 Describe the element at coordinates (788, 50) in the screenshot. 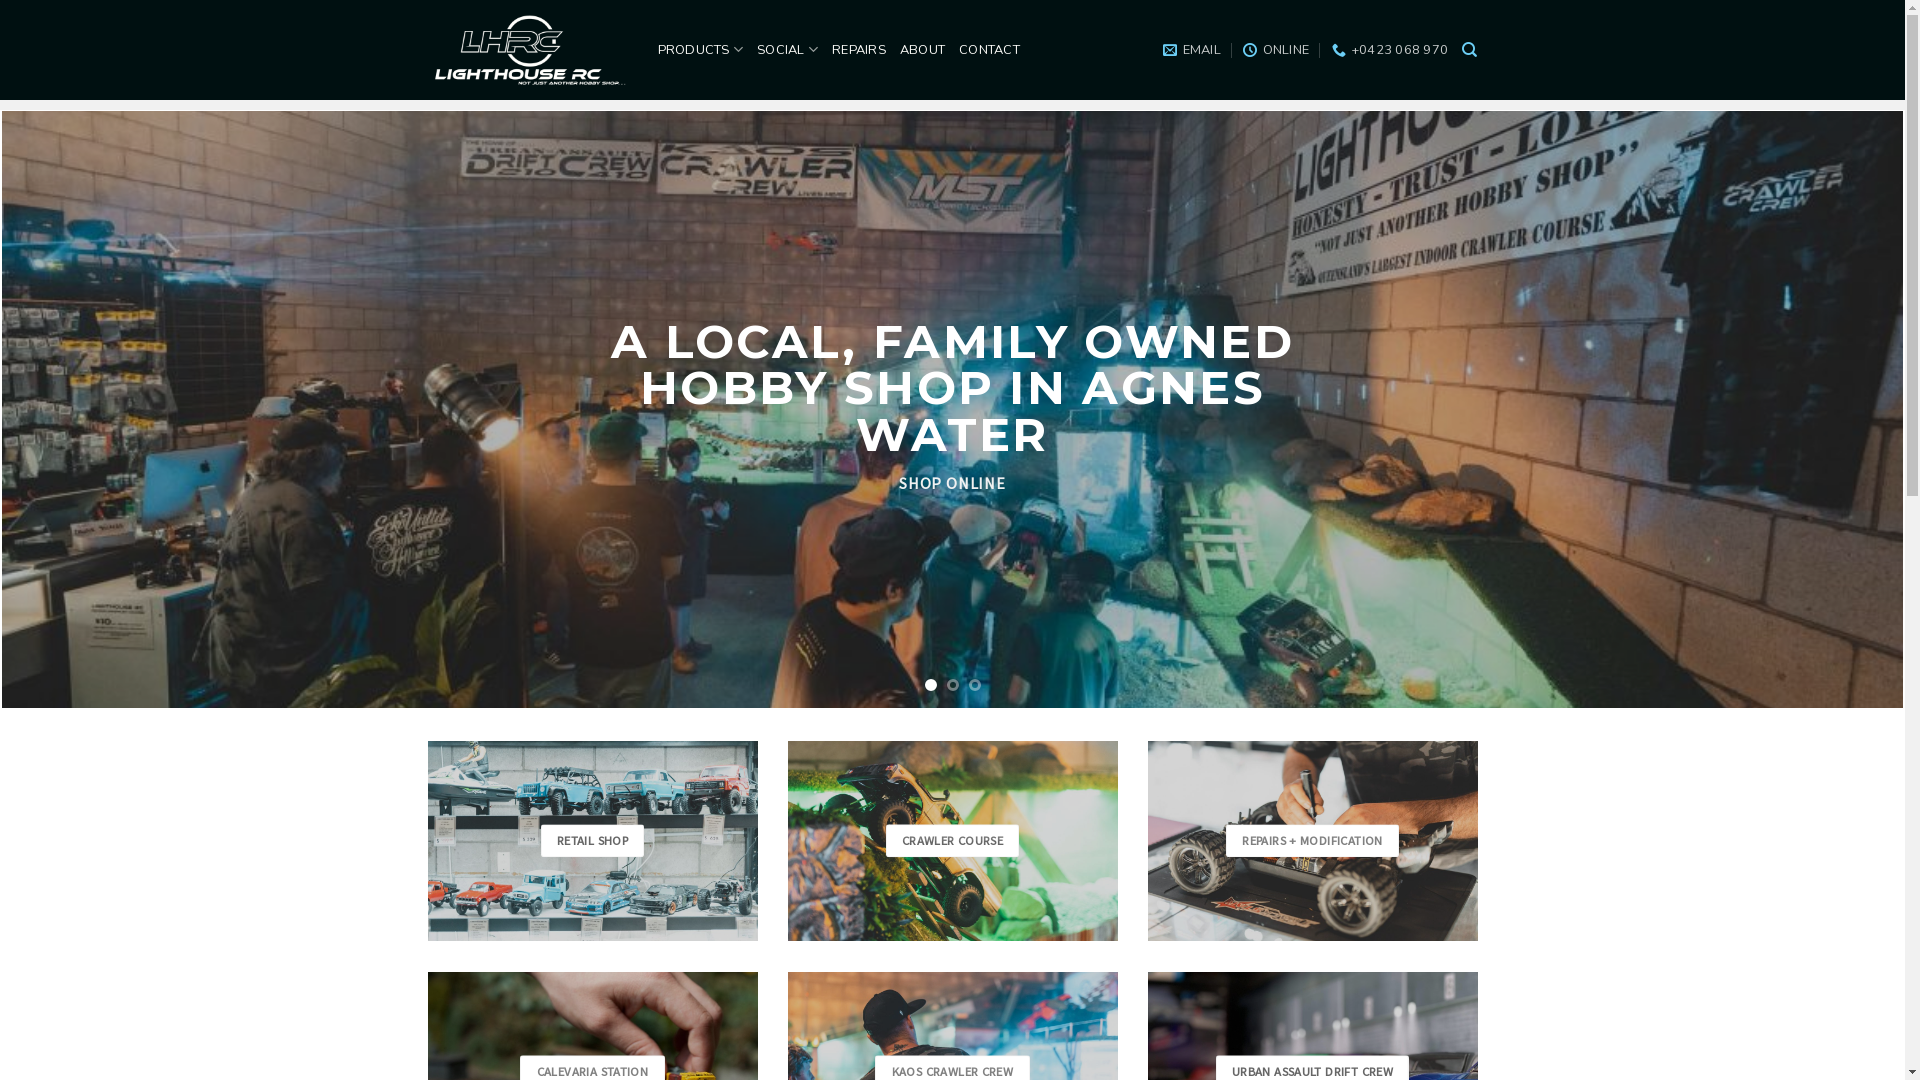

I see `SOCIAL` at that location.